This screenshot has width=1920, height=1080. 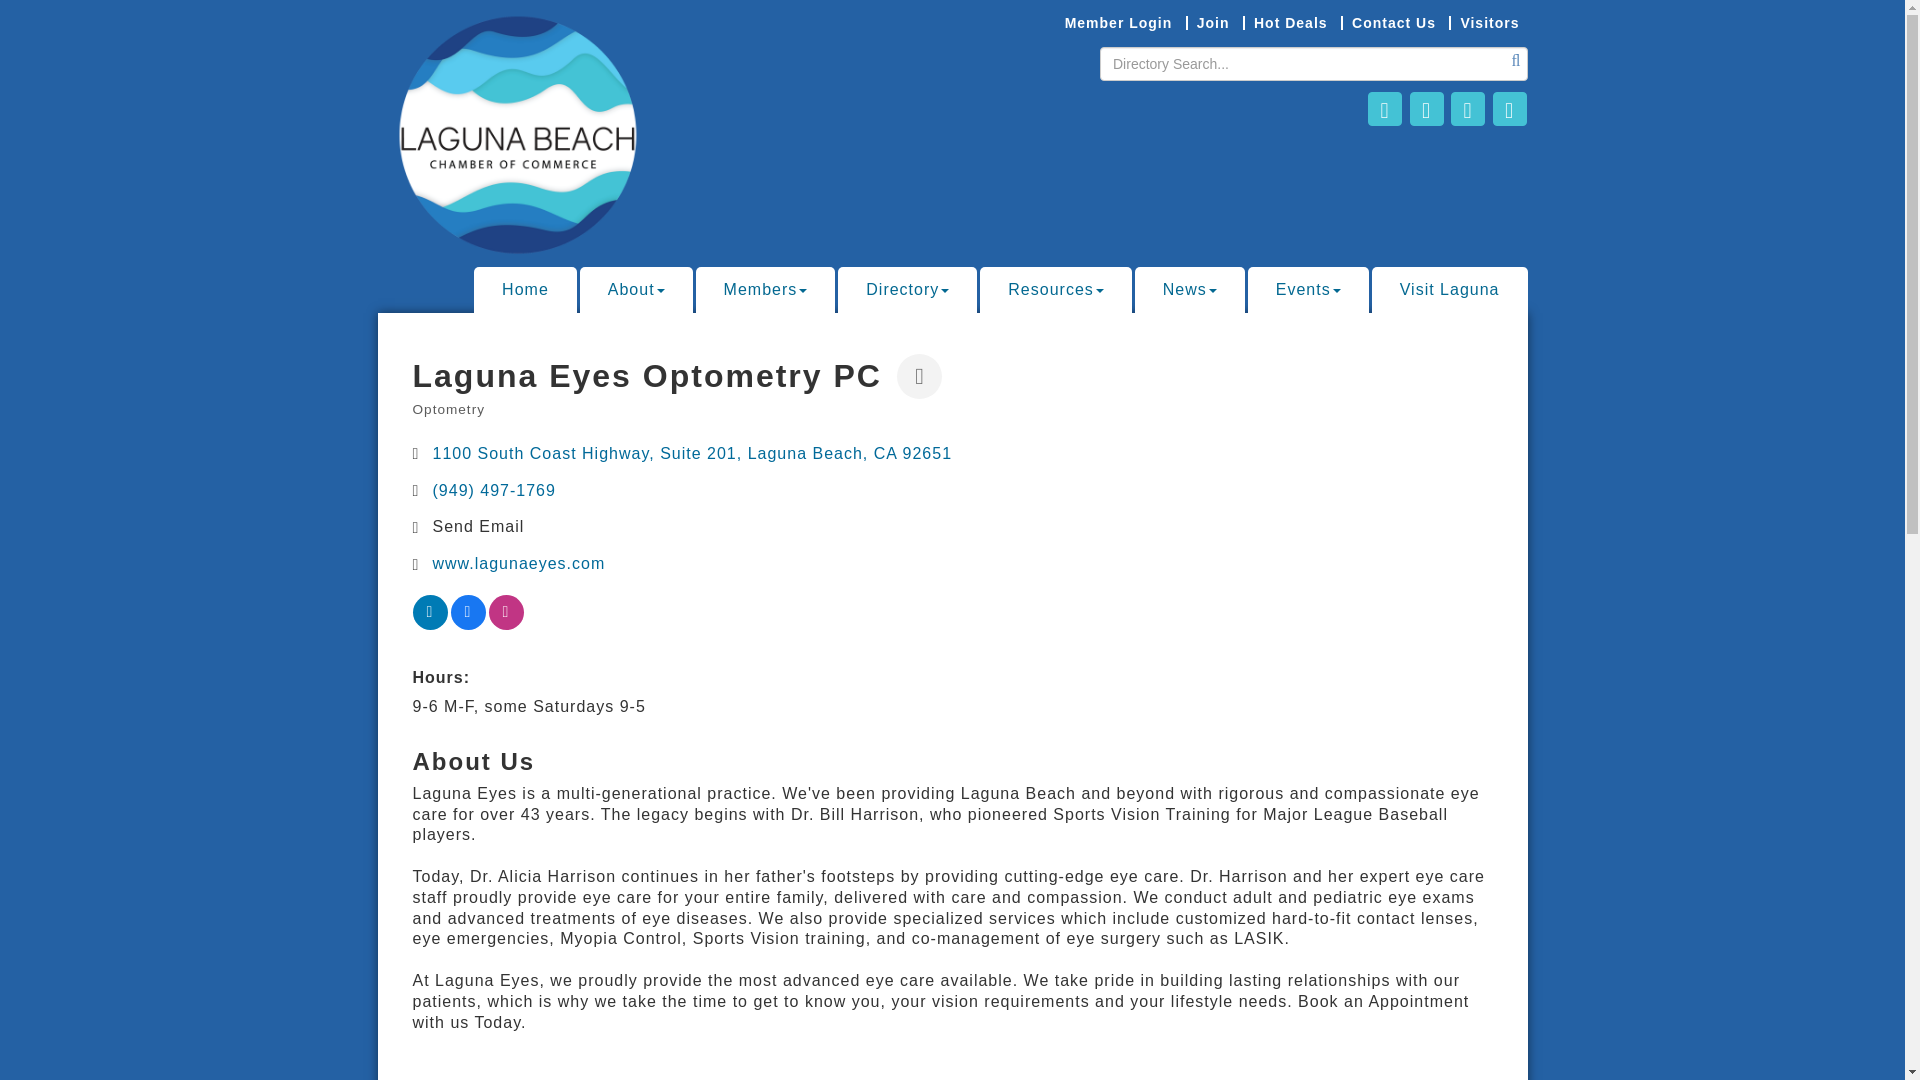 What do you see at coordinates (467, 624) in the screenshot?
I see `View on Facebook` at bounding box center [467, 624].